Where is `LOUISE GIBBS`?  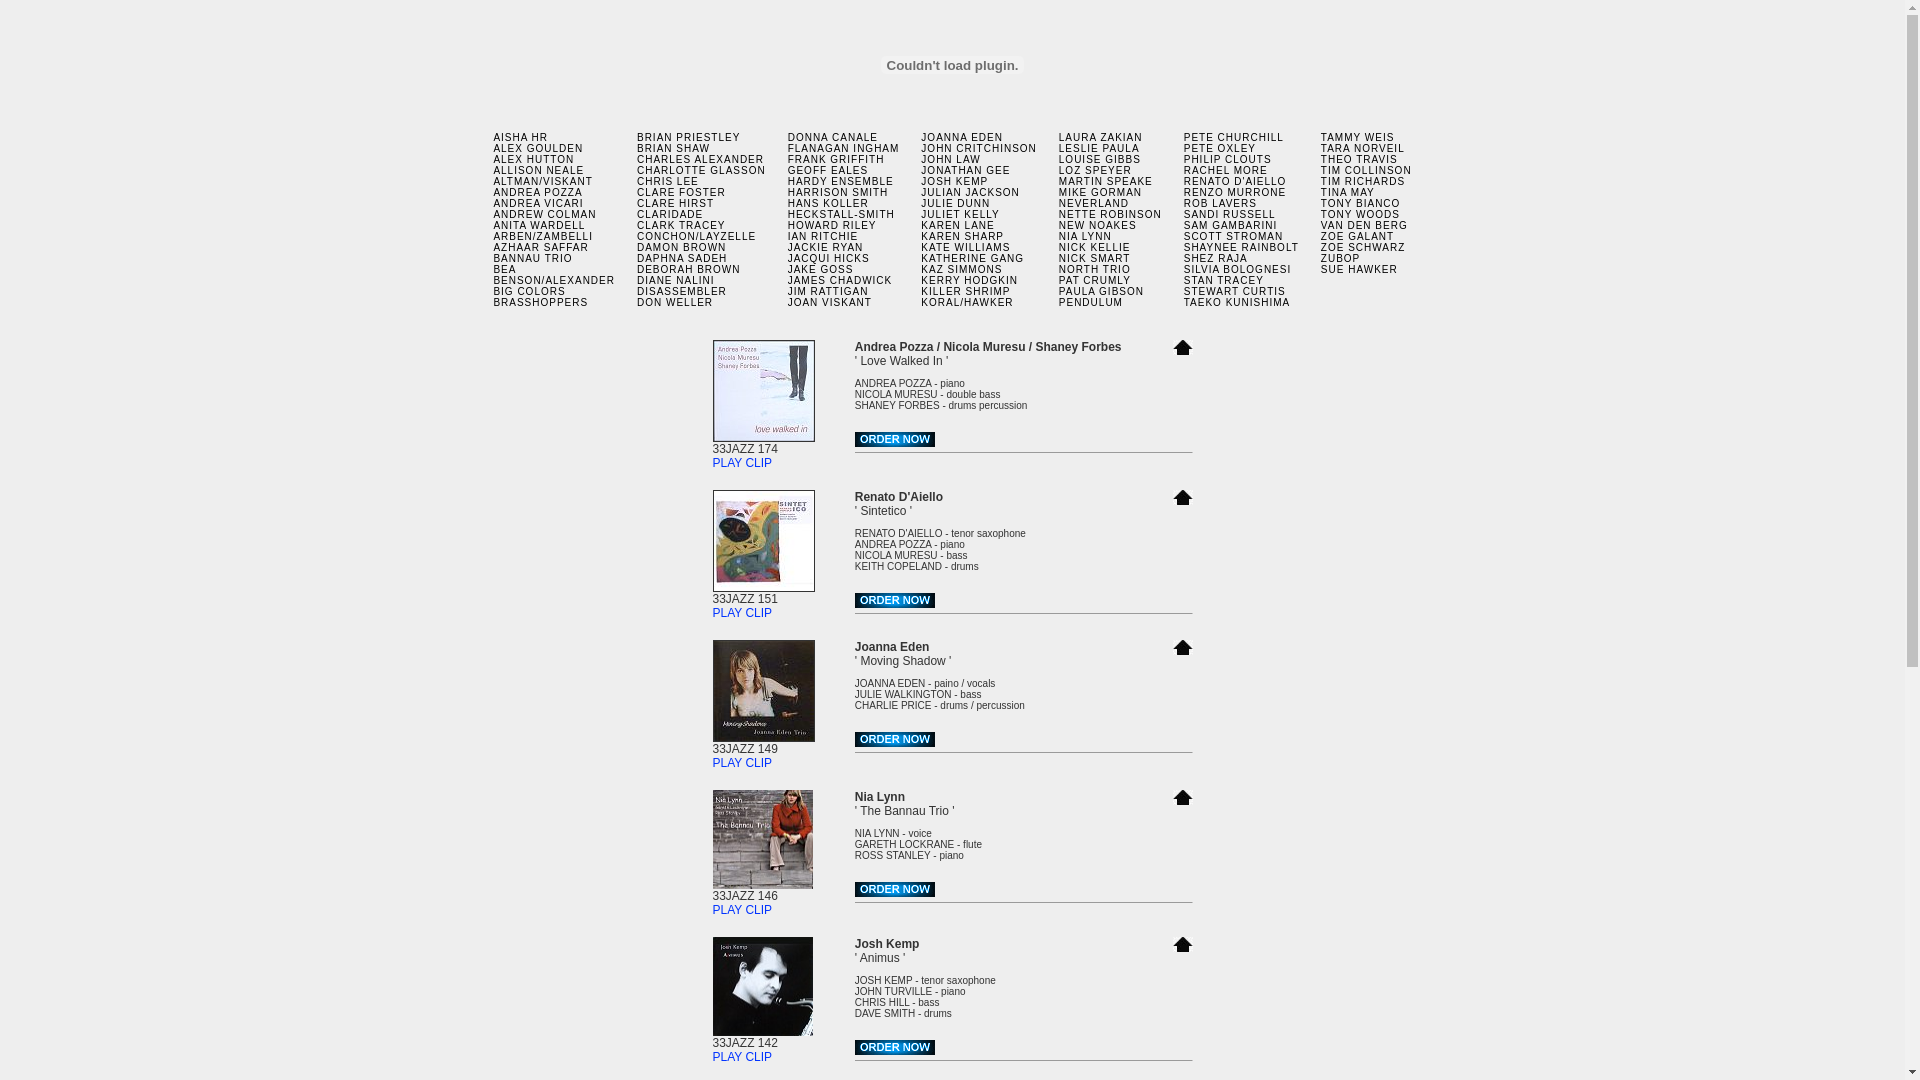 LOUISE GIBBS is located at coordinates (1100, 160).